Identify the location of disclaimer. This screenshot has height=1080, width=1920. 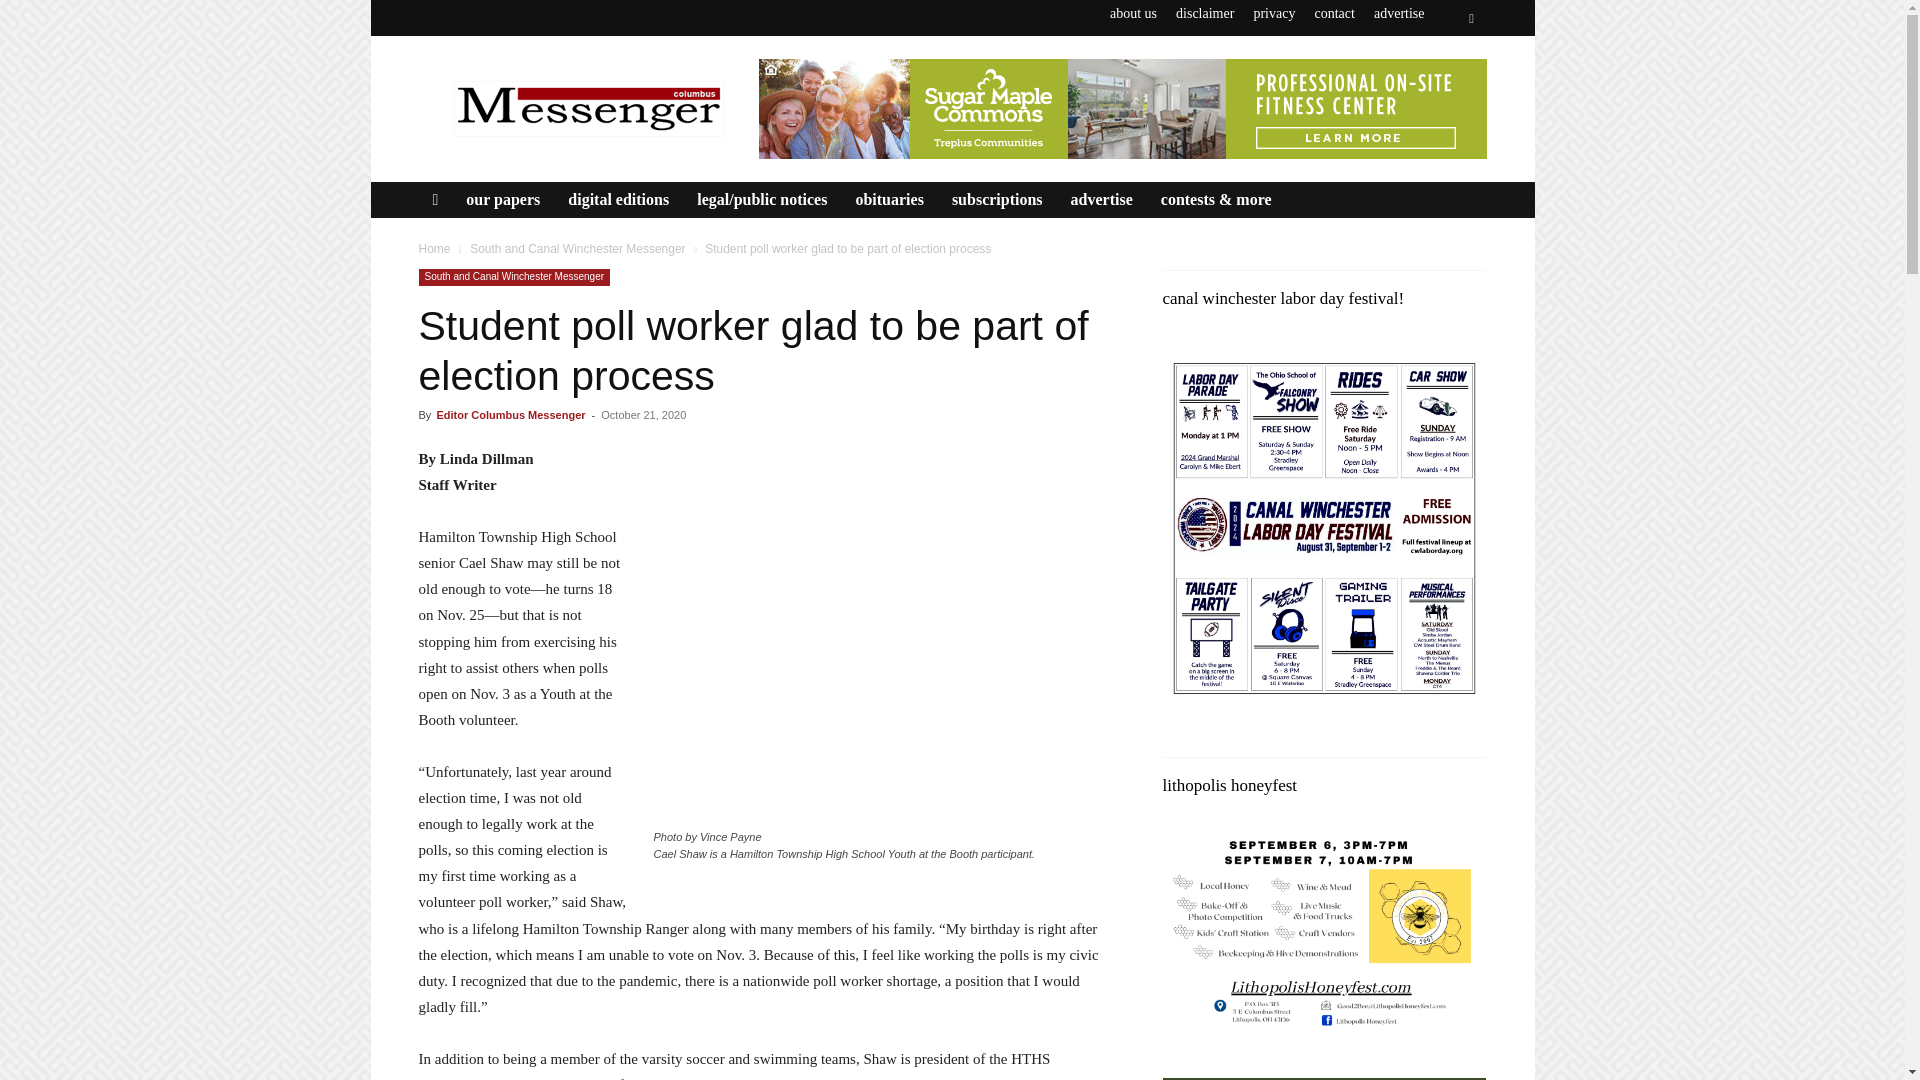
(1204, 13).